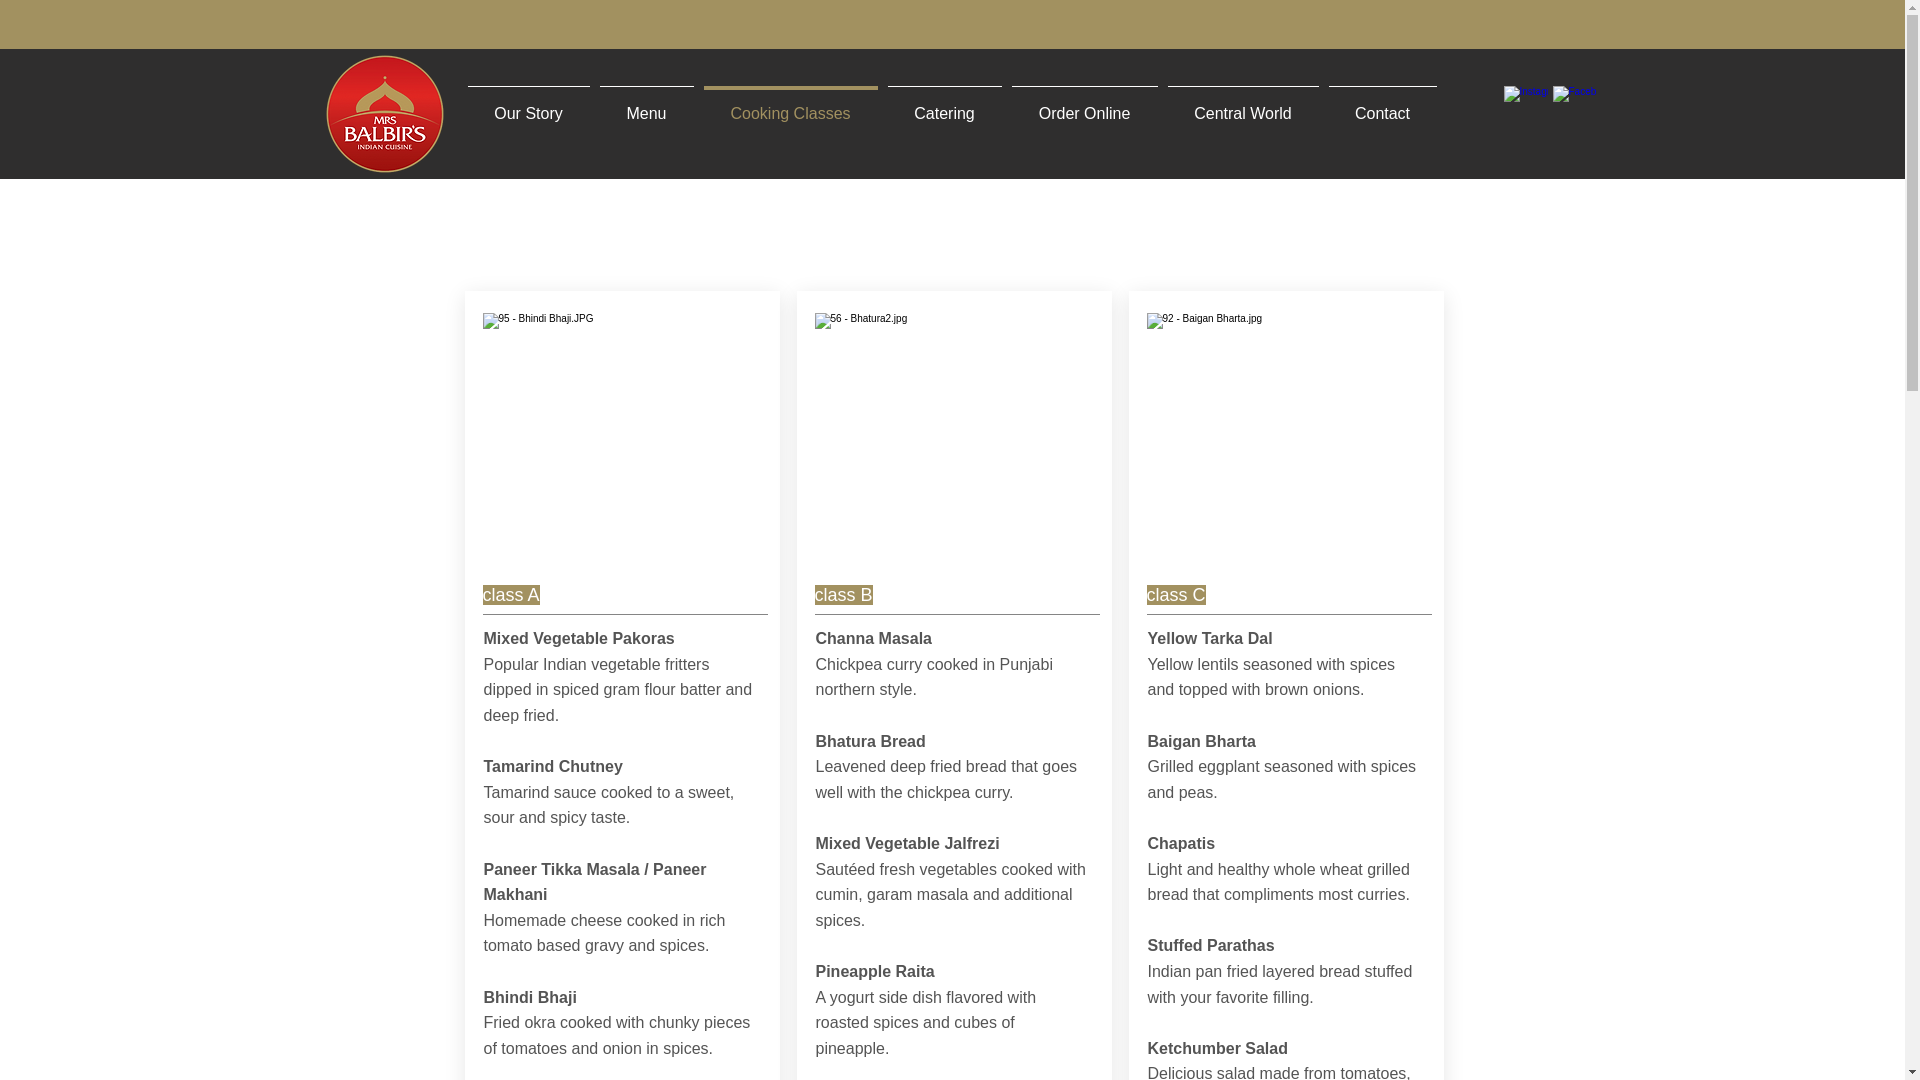  I want to click on Cooking Classes, so click(790, 105).